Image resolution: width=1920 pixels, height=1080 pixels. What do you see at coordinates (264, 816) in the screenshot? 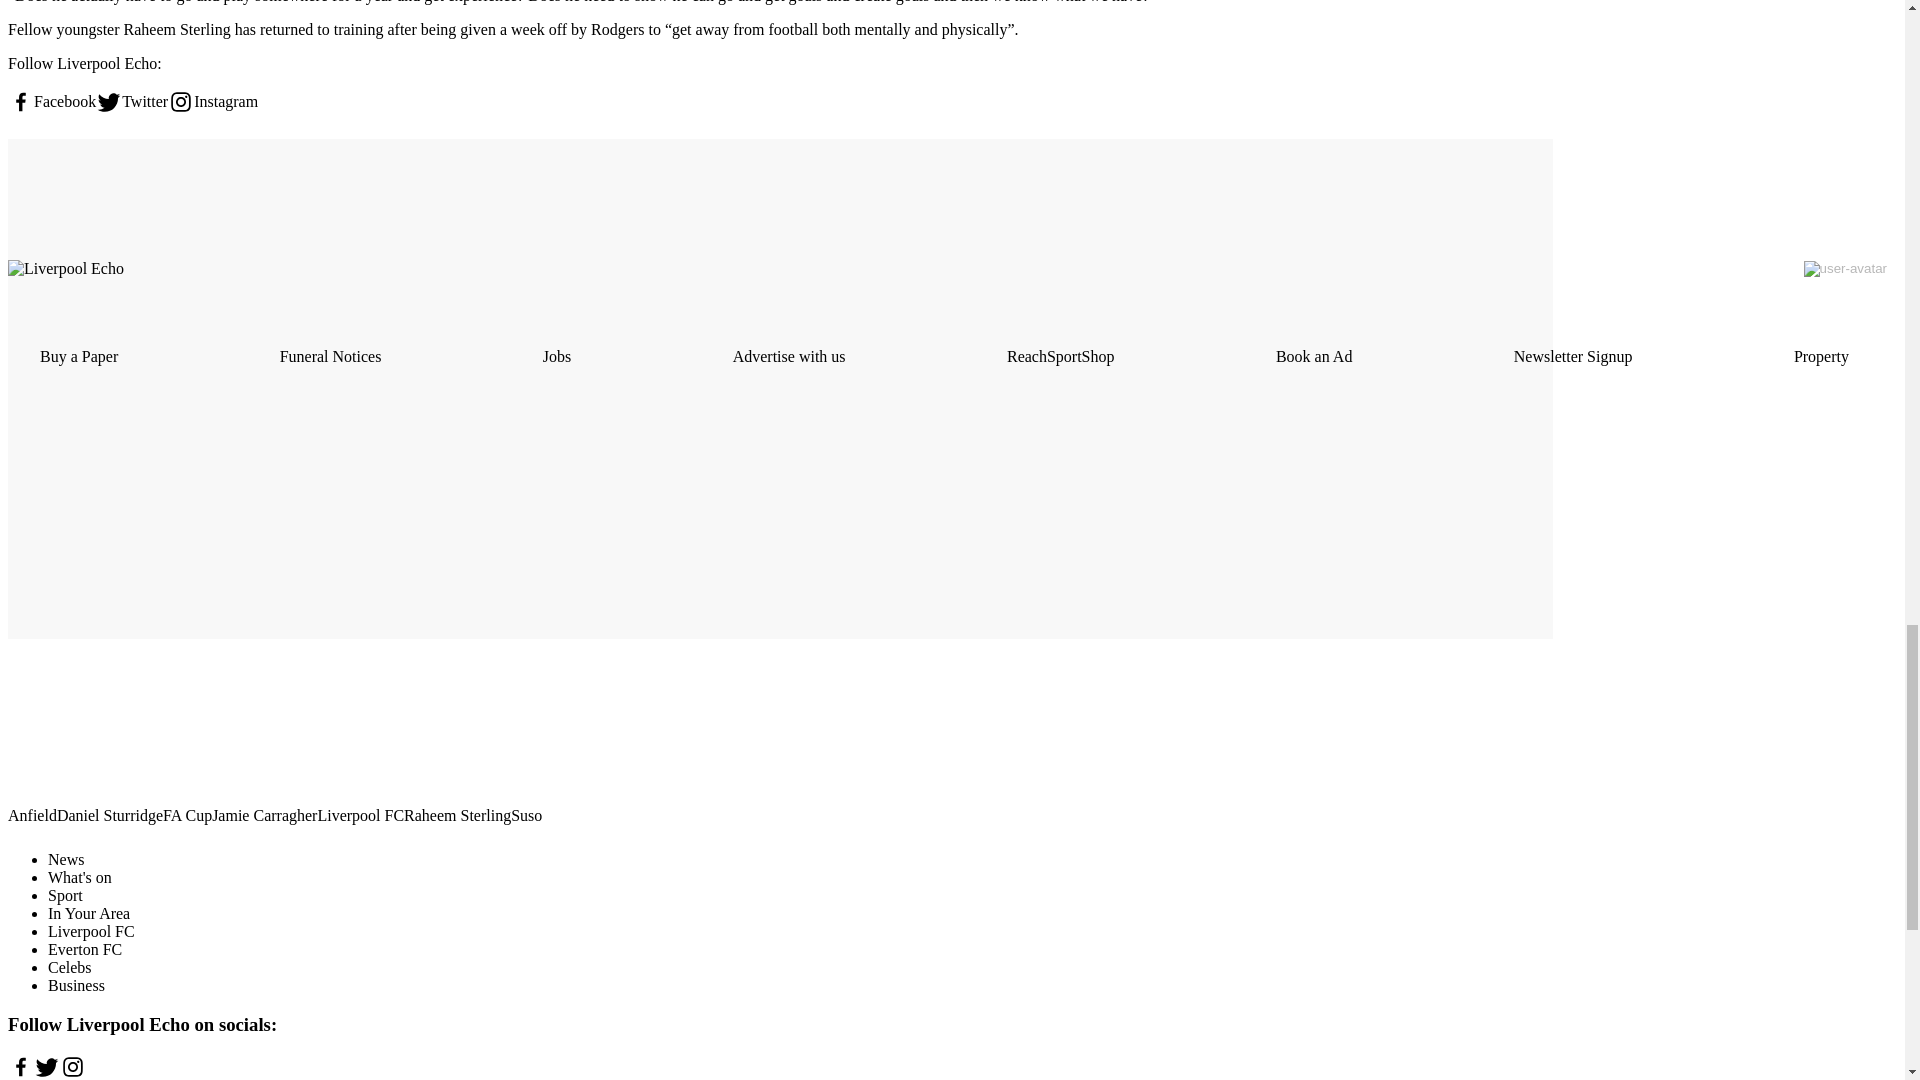
I see `Jamie Carragher` at bounding box center [264, 816].